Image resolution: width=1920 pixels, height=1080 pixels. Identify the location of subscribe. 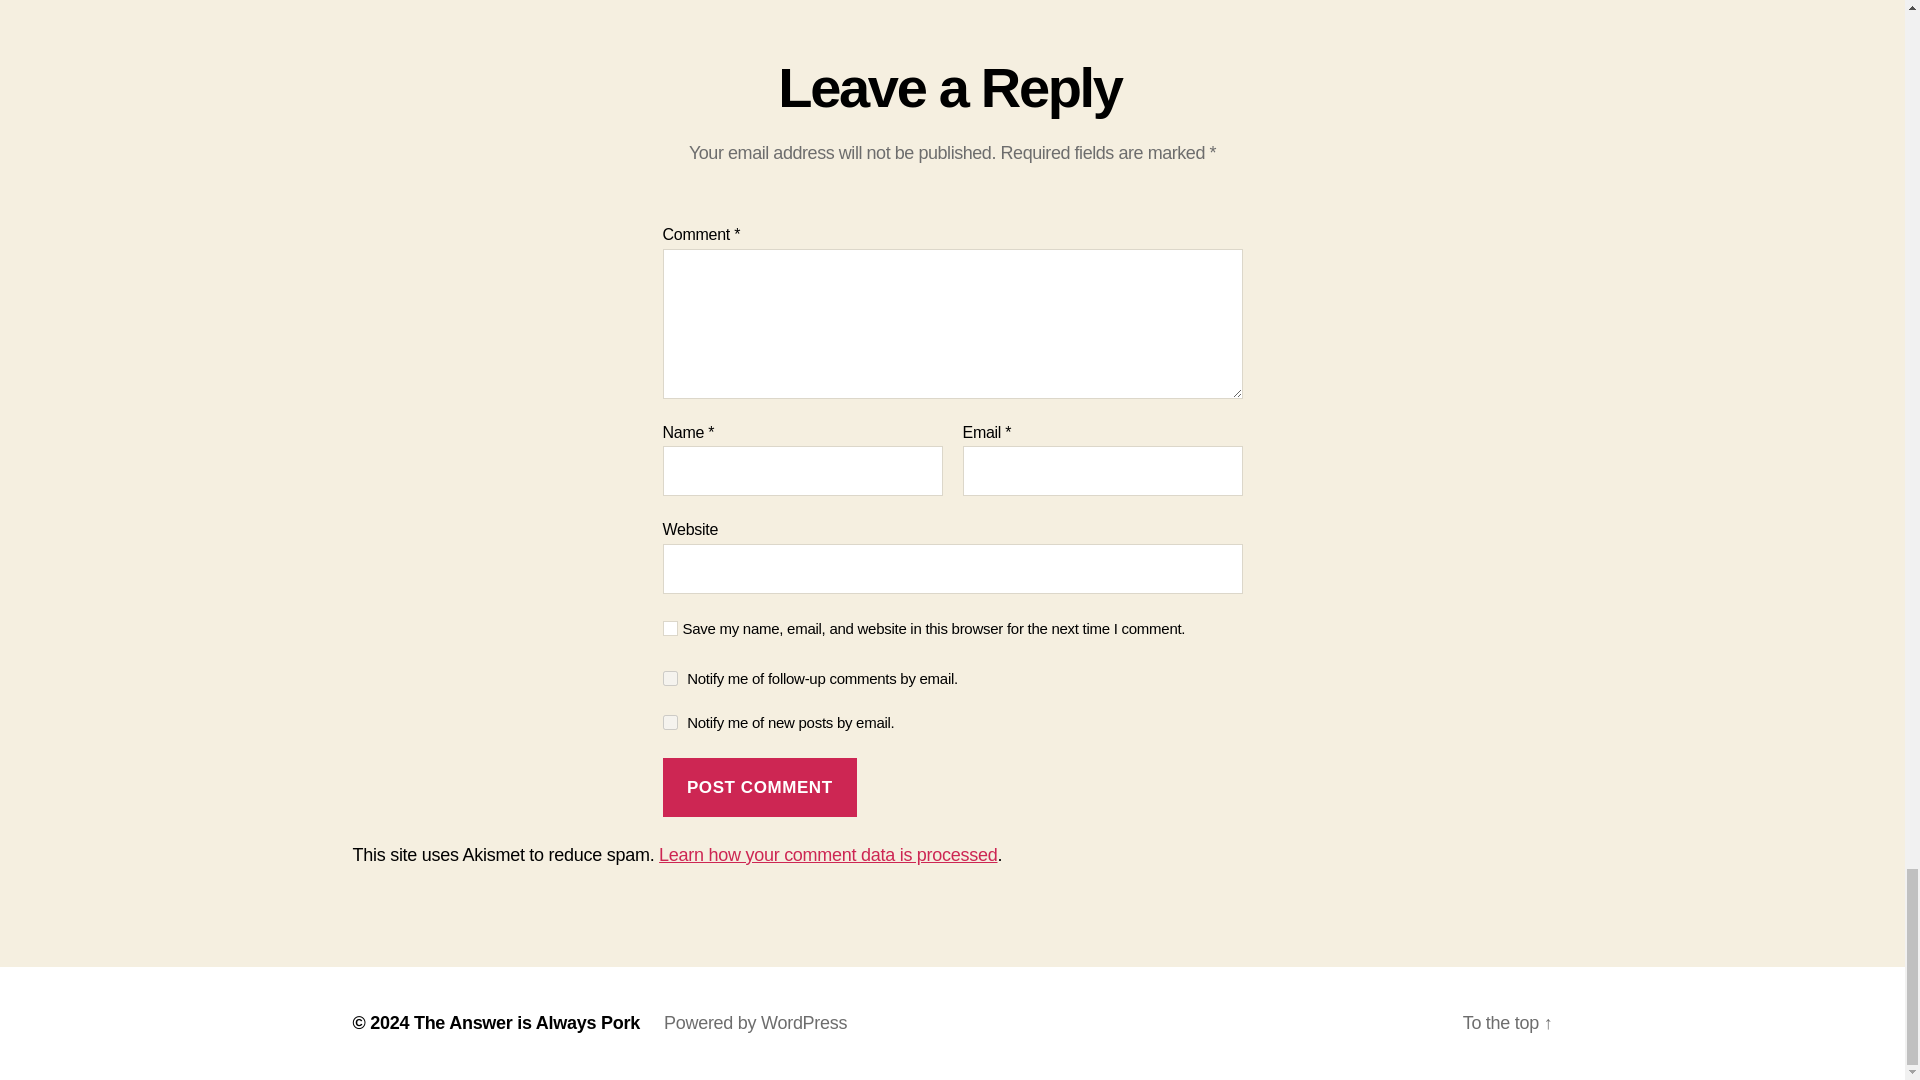
(670, 676).